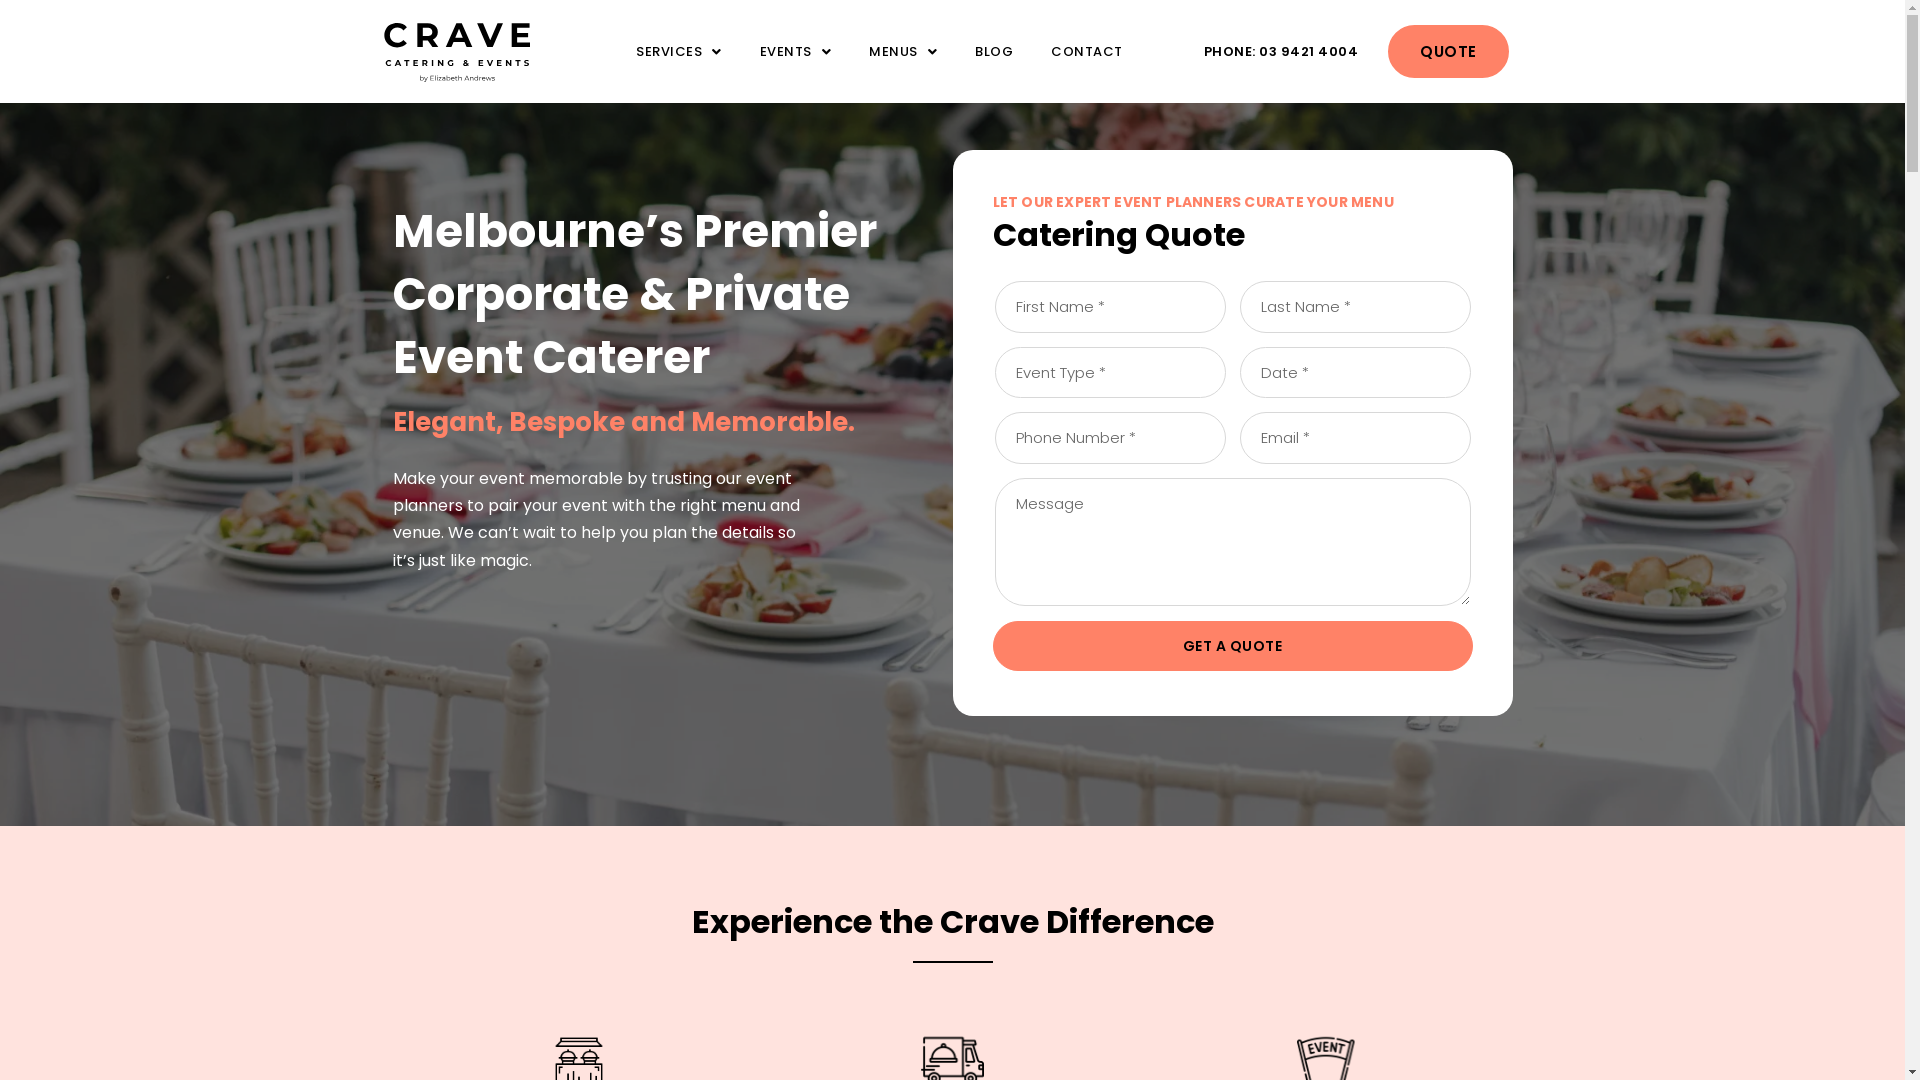  Describe the element at coordinates (1232, 645) in the screenshot. I see `GET A QUOTE` at that location.